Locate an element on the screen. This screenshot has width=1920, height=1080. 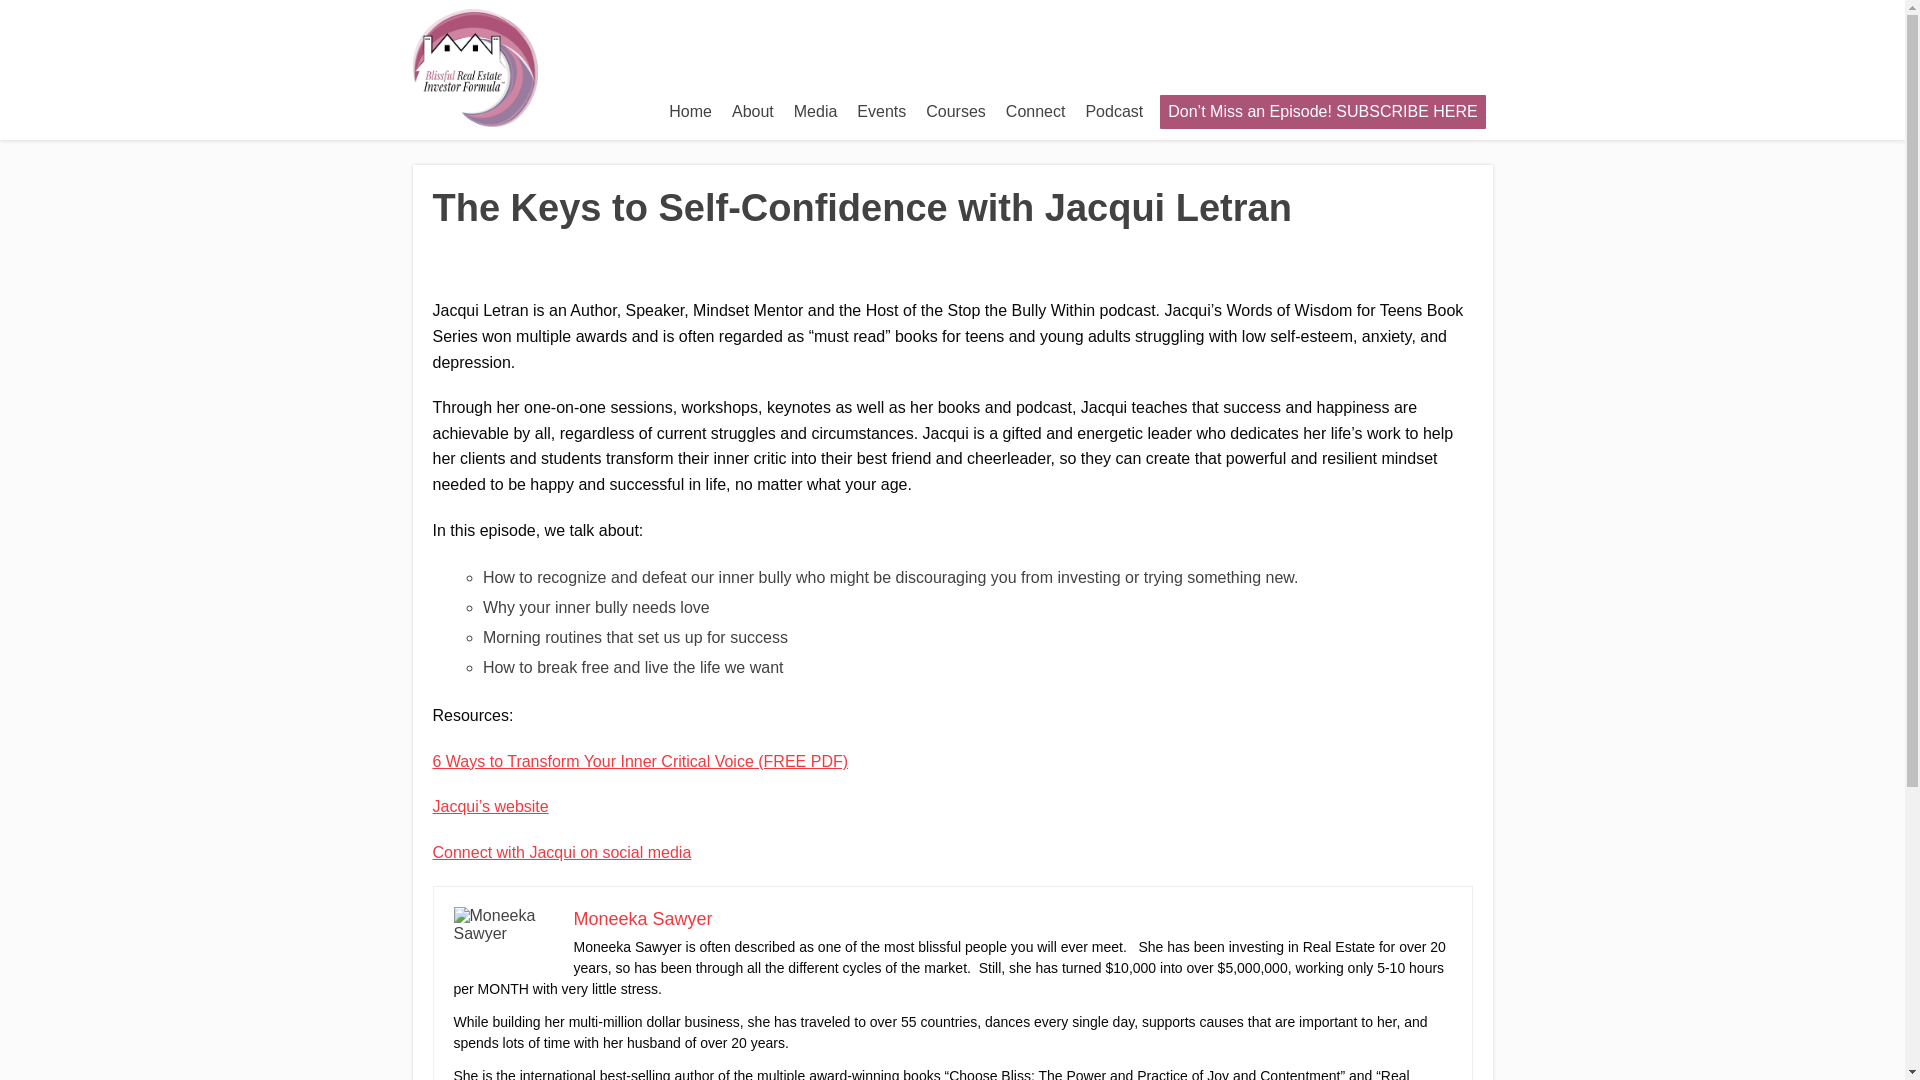
Media is located at coordinates (816, 111).